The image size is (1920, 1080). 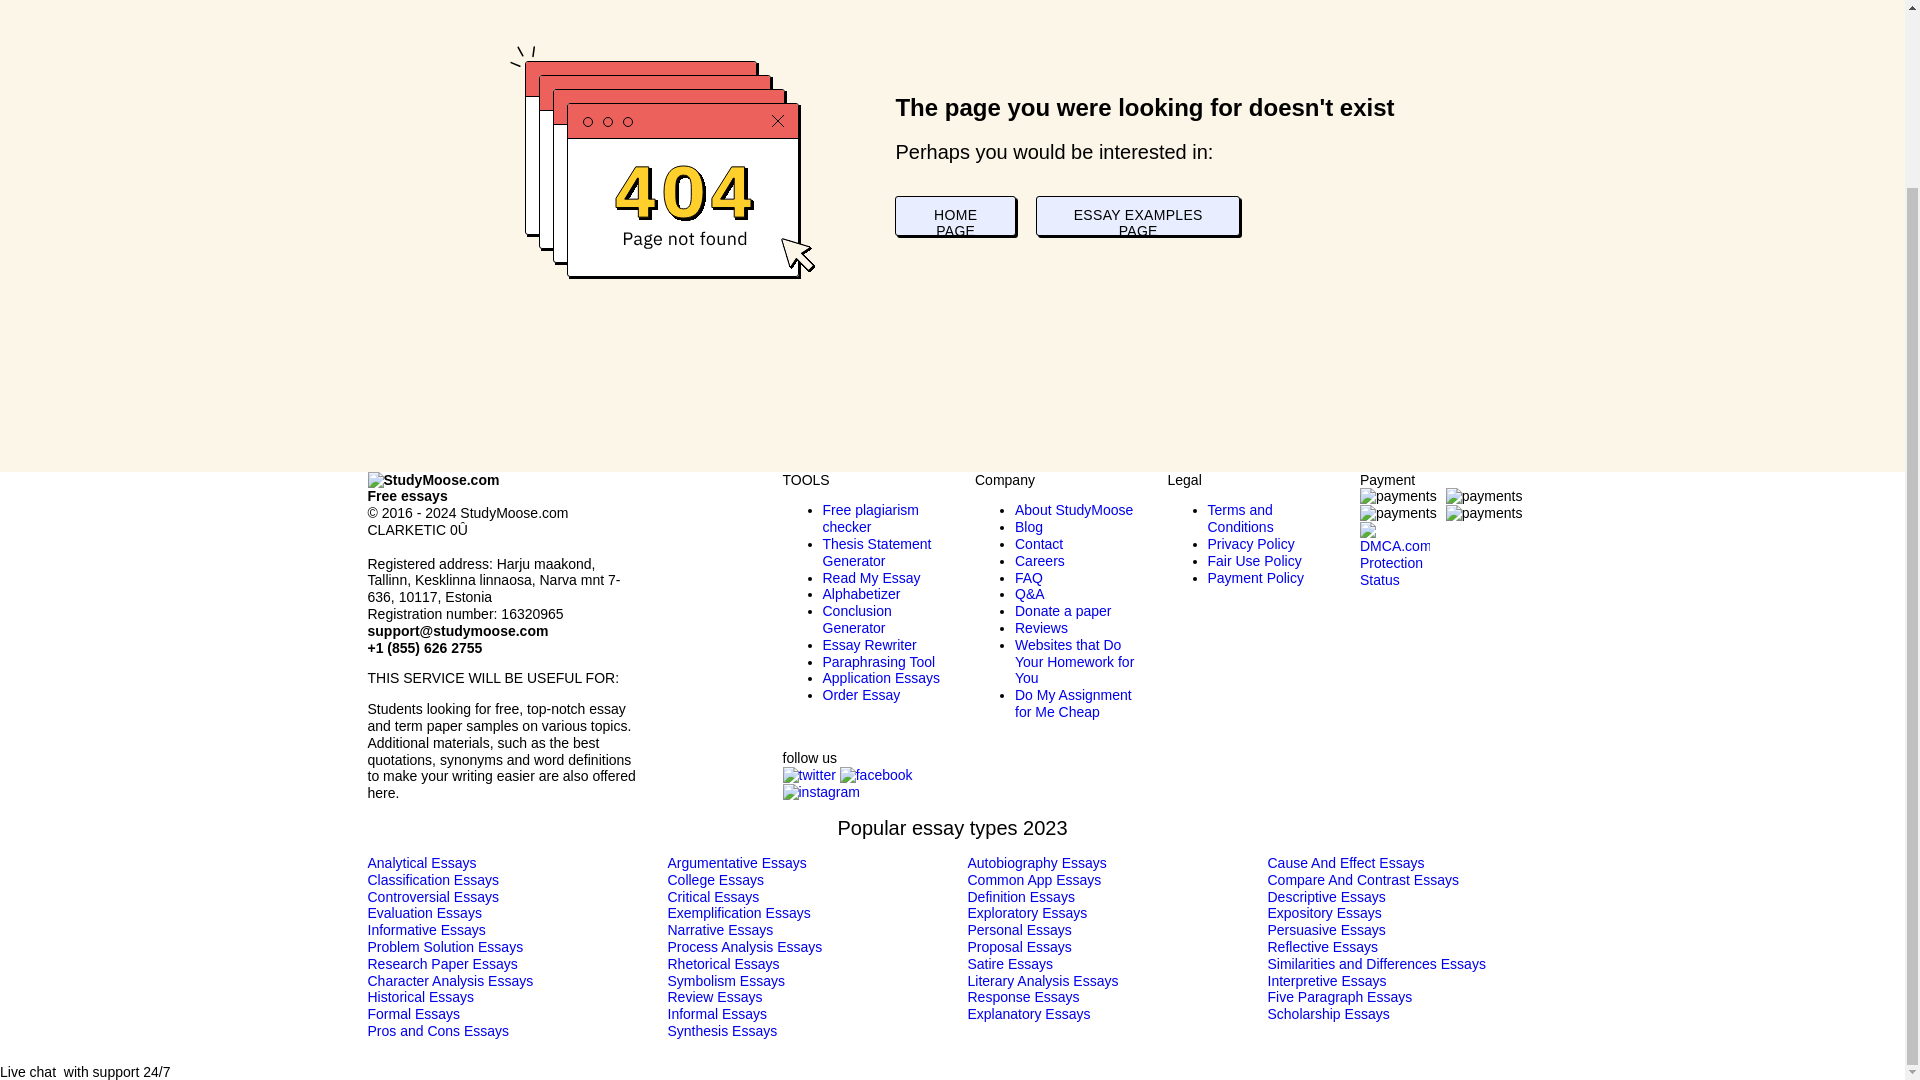 What do you see at coordinates (1028, 578) in the screenshot?
I see `FAQ` at bounding box center [1028, 578].